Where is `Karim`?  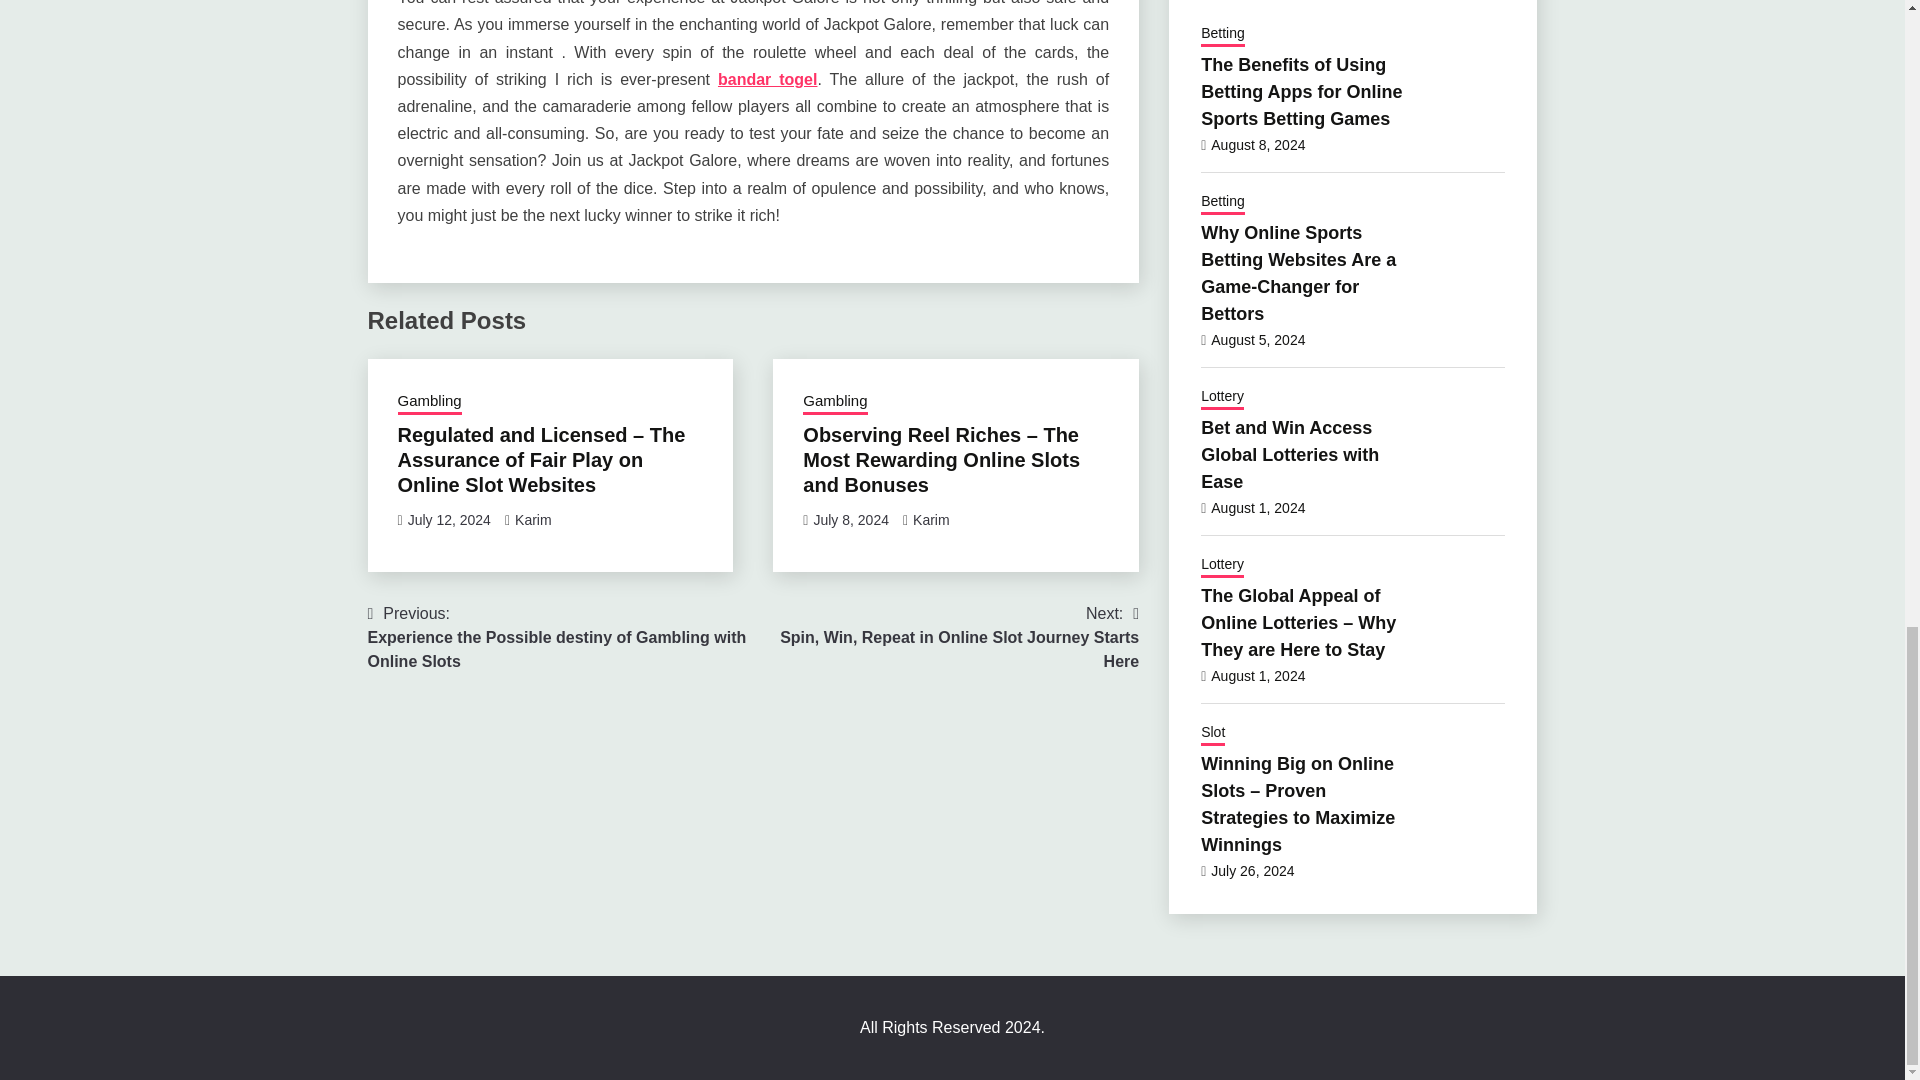 Karim is located at coordinates (768, 79).